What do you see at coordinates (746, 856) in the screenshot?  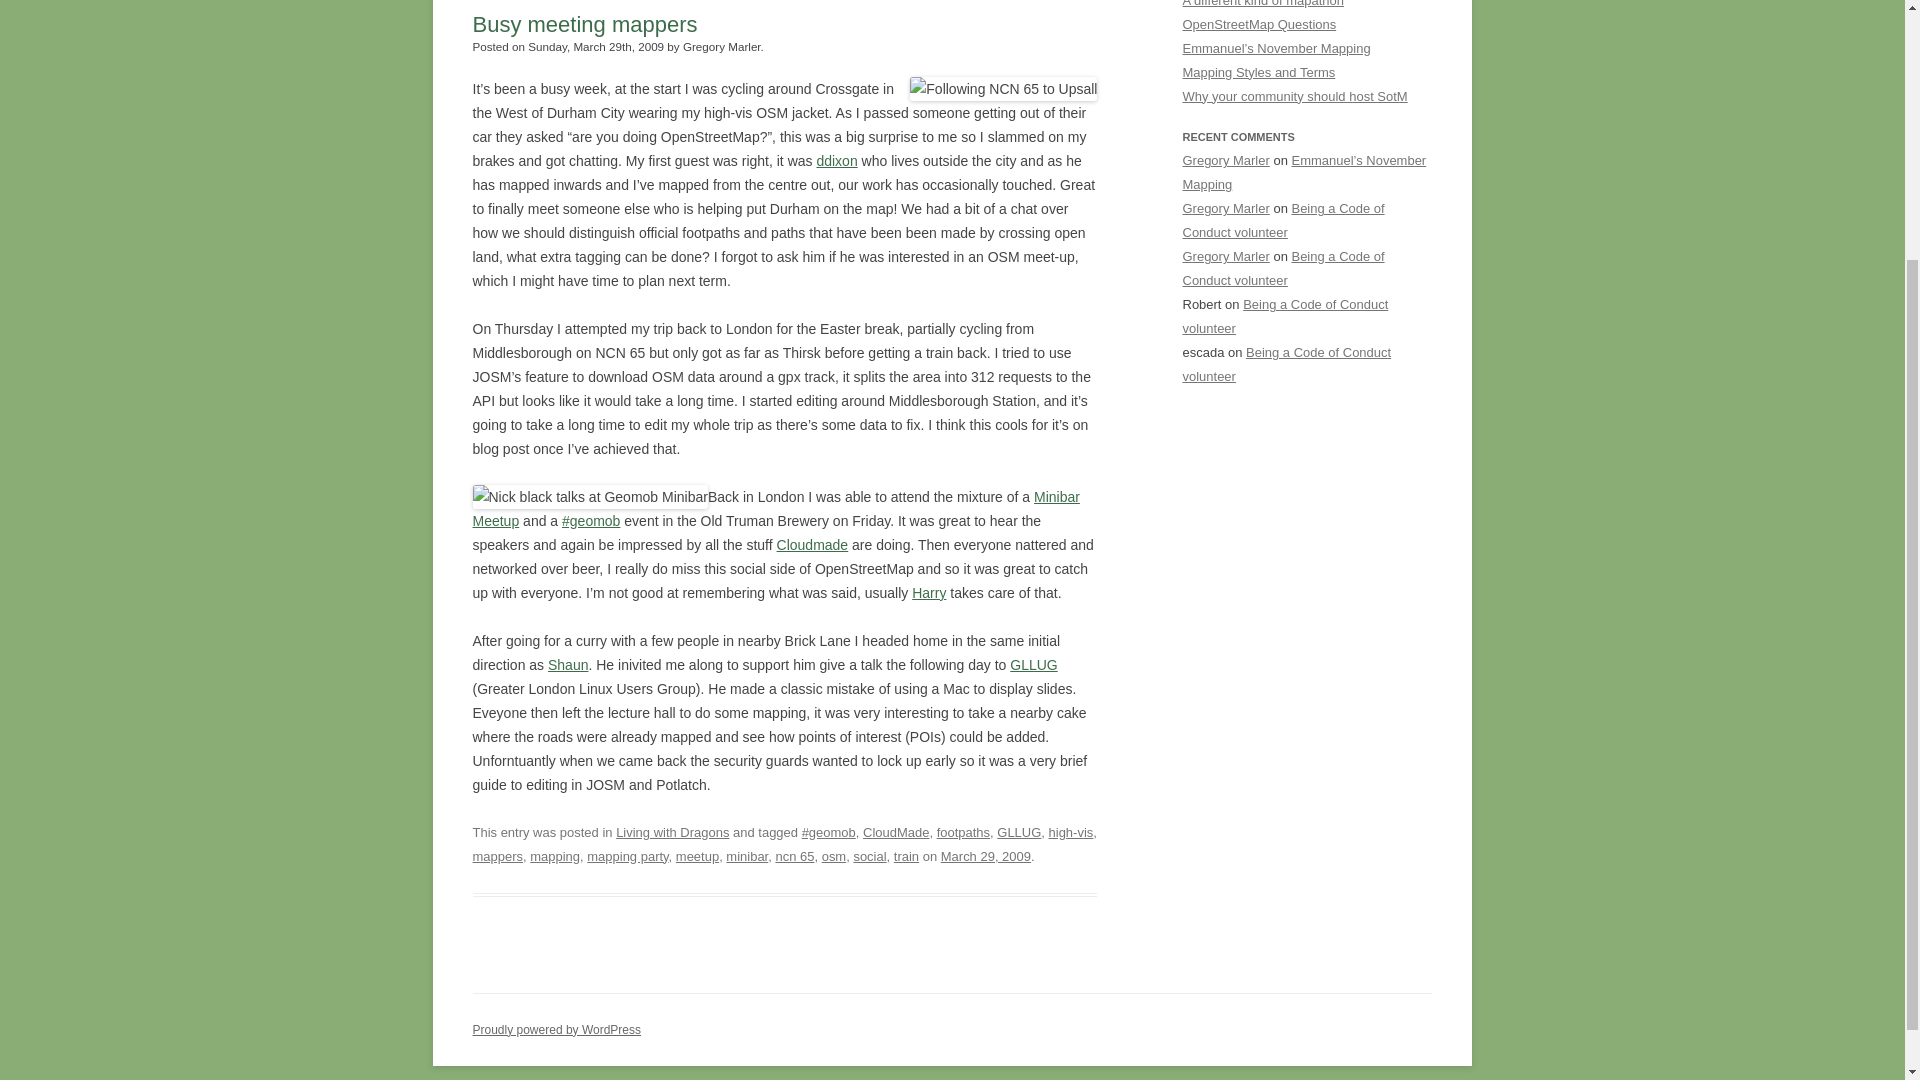 I see `minibar` at bounding box center [746, 856].